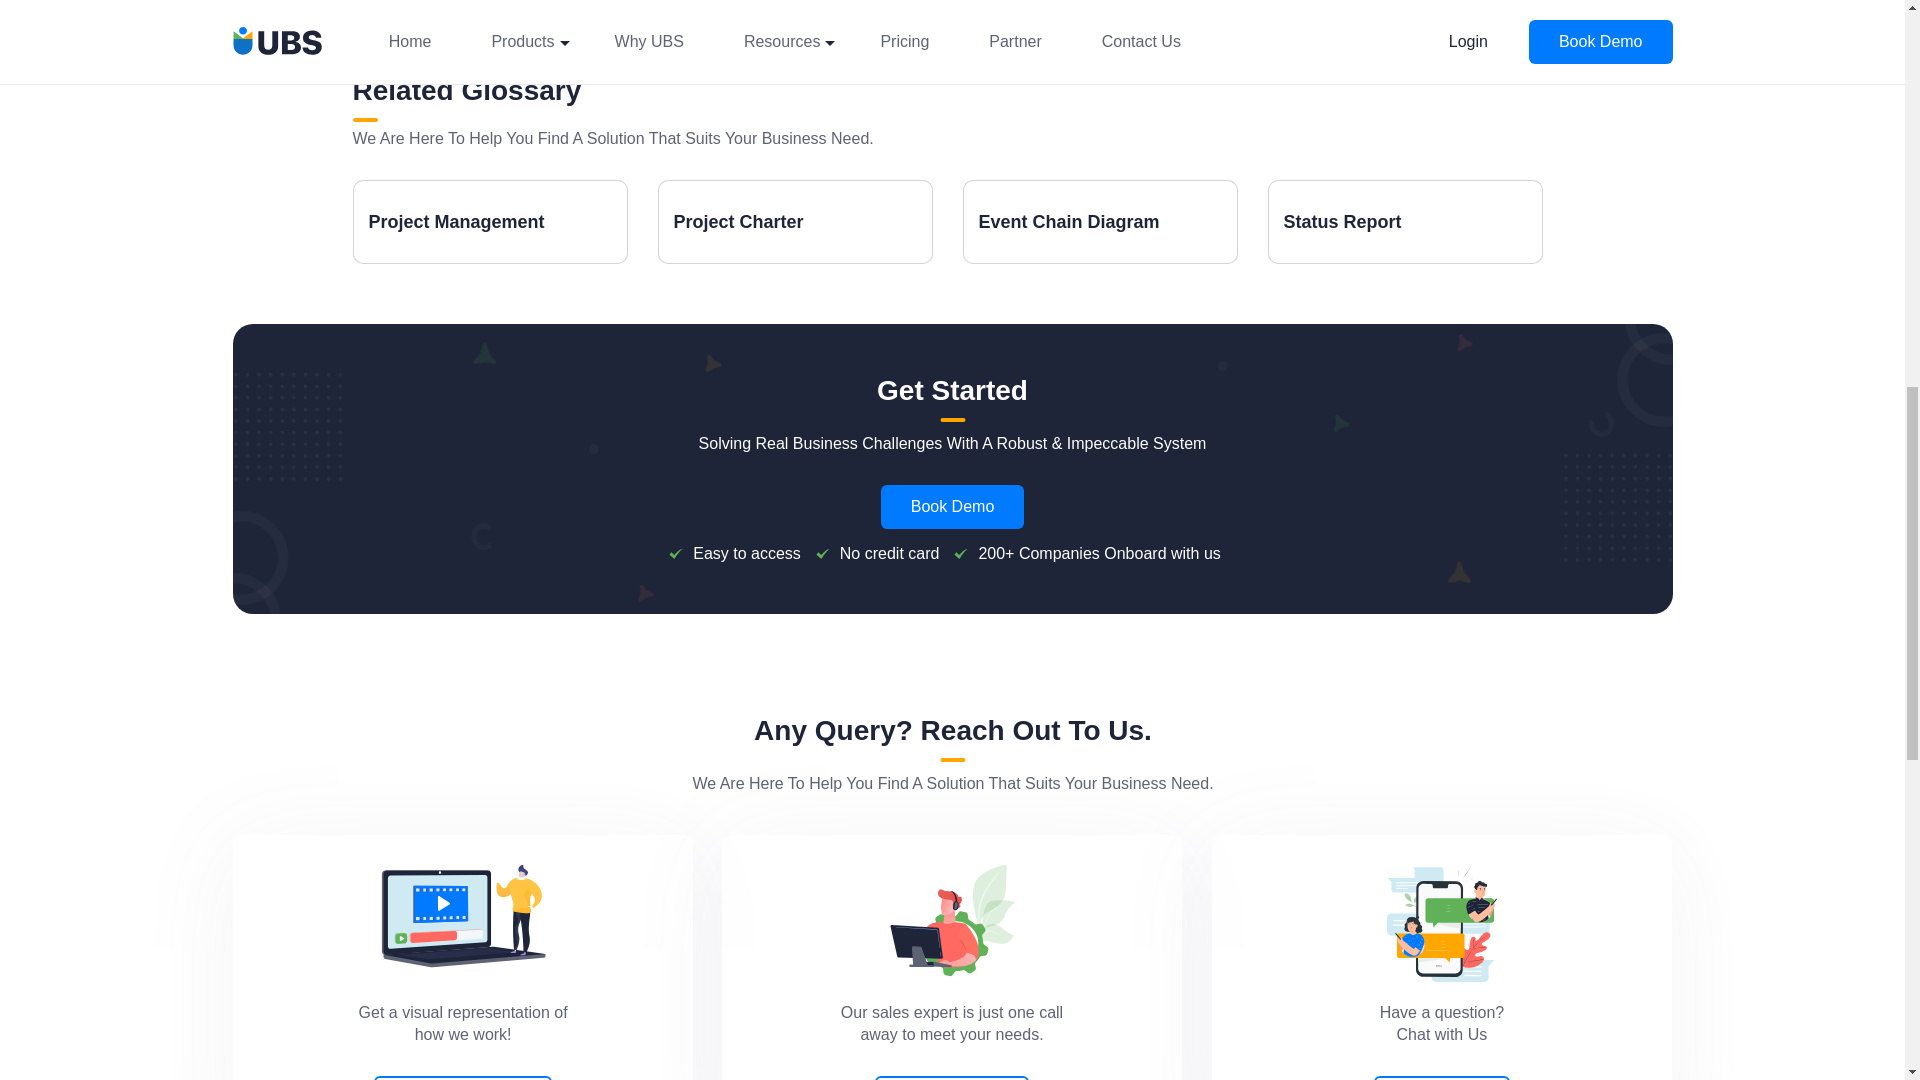 The image size is (1920, 1080). I want to click on Get in Touch, so click(952, 921).